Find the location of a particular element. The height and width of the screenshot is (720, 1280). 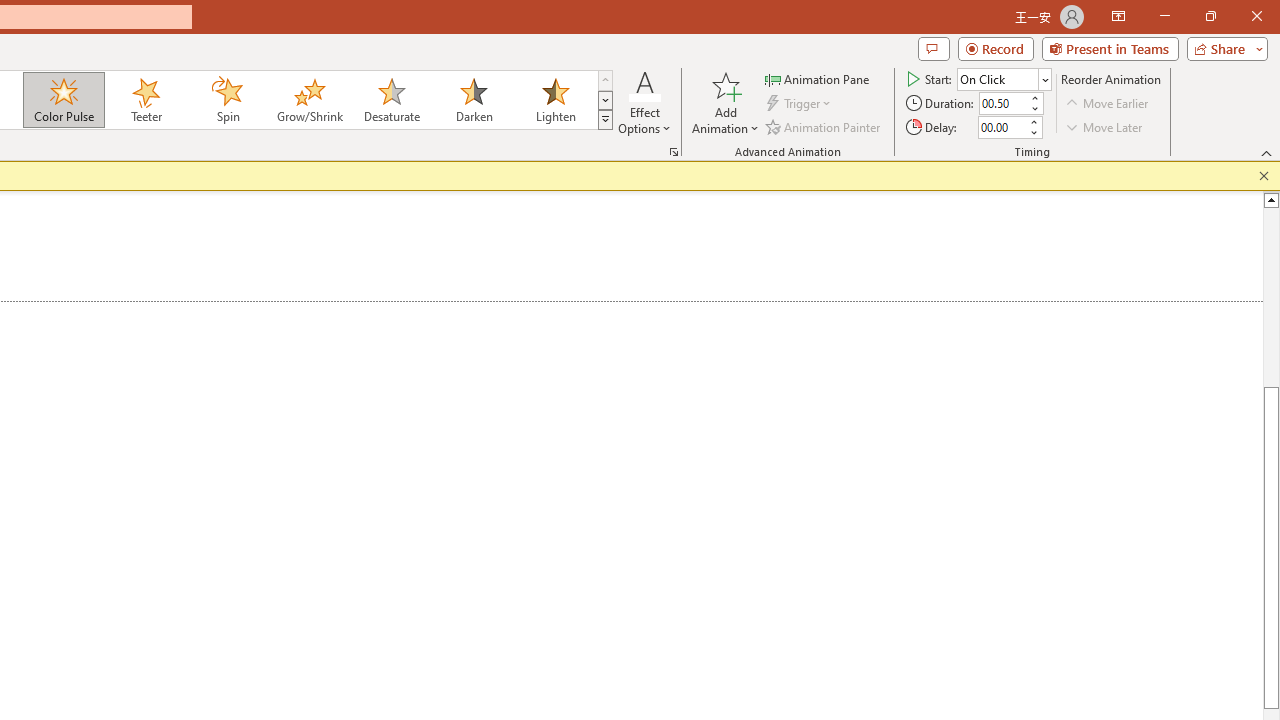

Lighten is located at coordinates (555, 100).